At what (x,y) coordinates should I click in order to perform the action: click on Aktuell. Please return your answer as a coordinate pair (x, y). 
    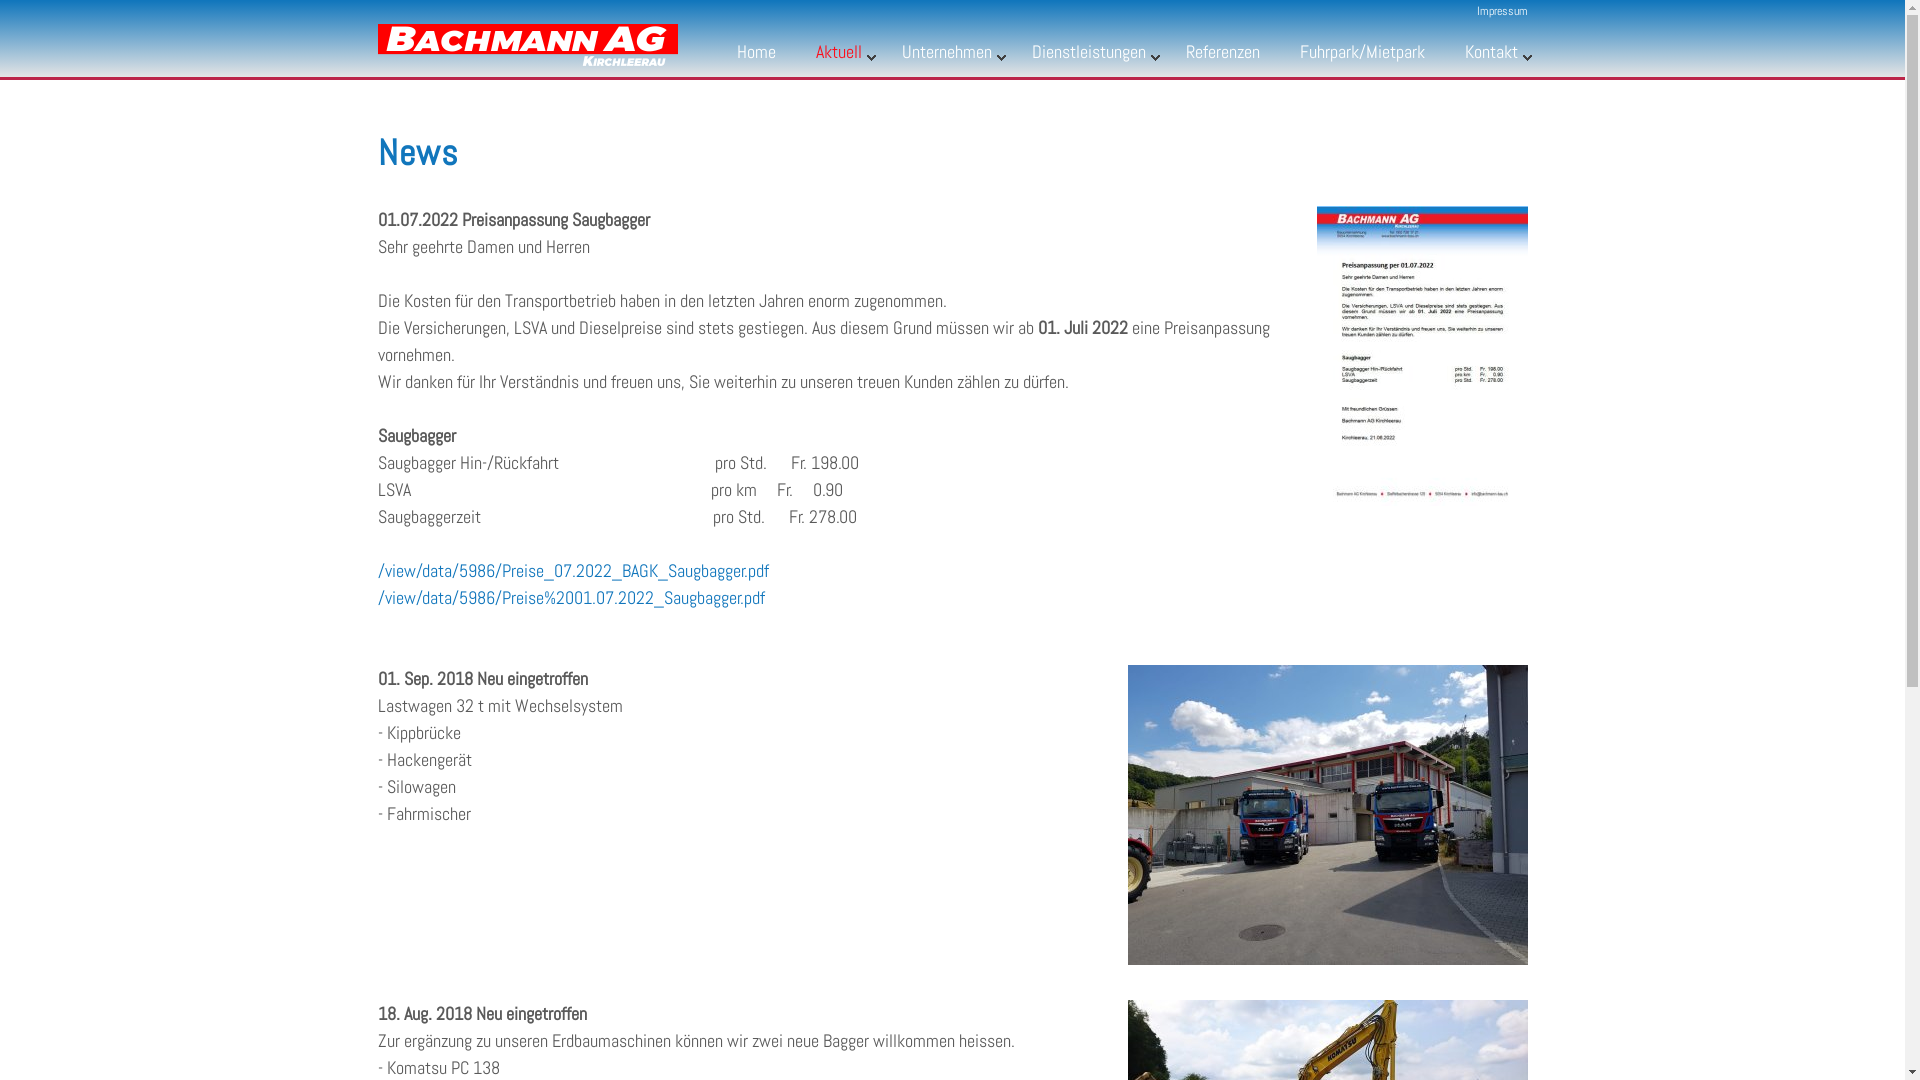
    Looking at the image, I should click on (839, 57).